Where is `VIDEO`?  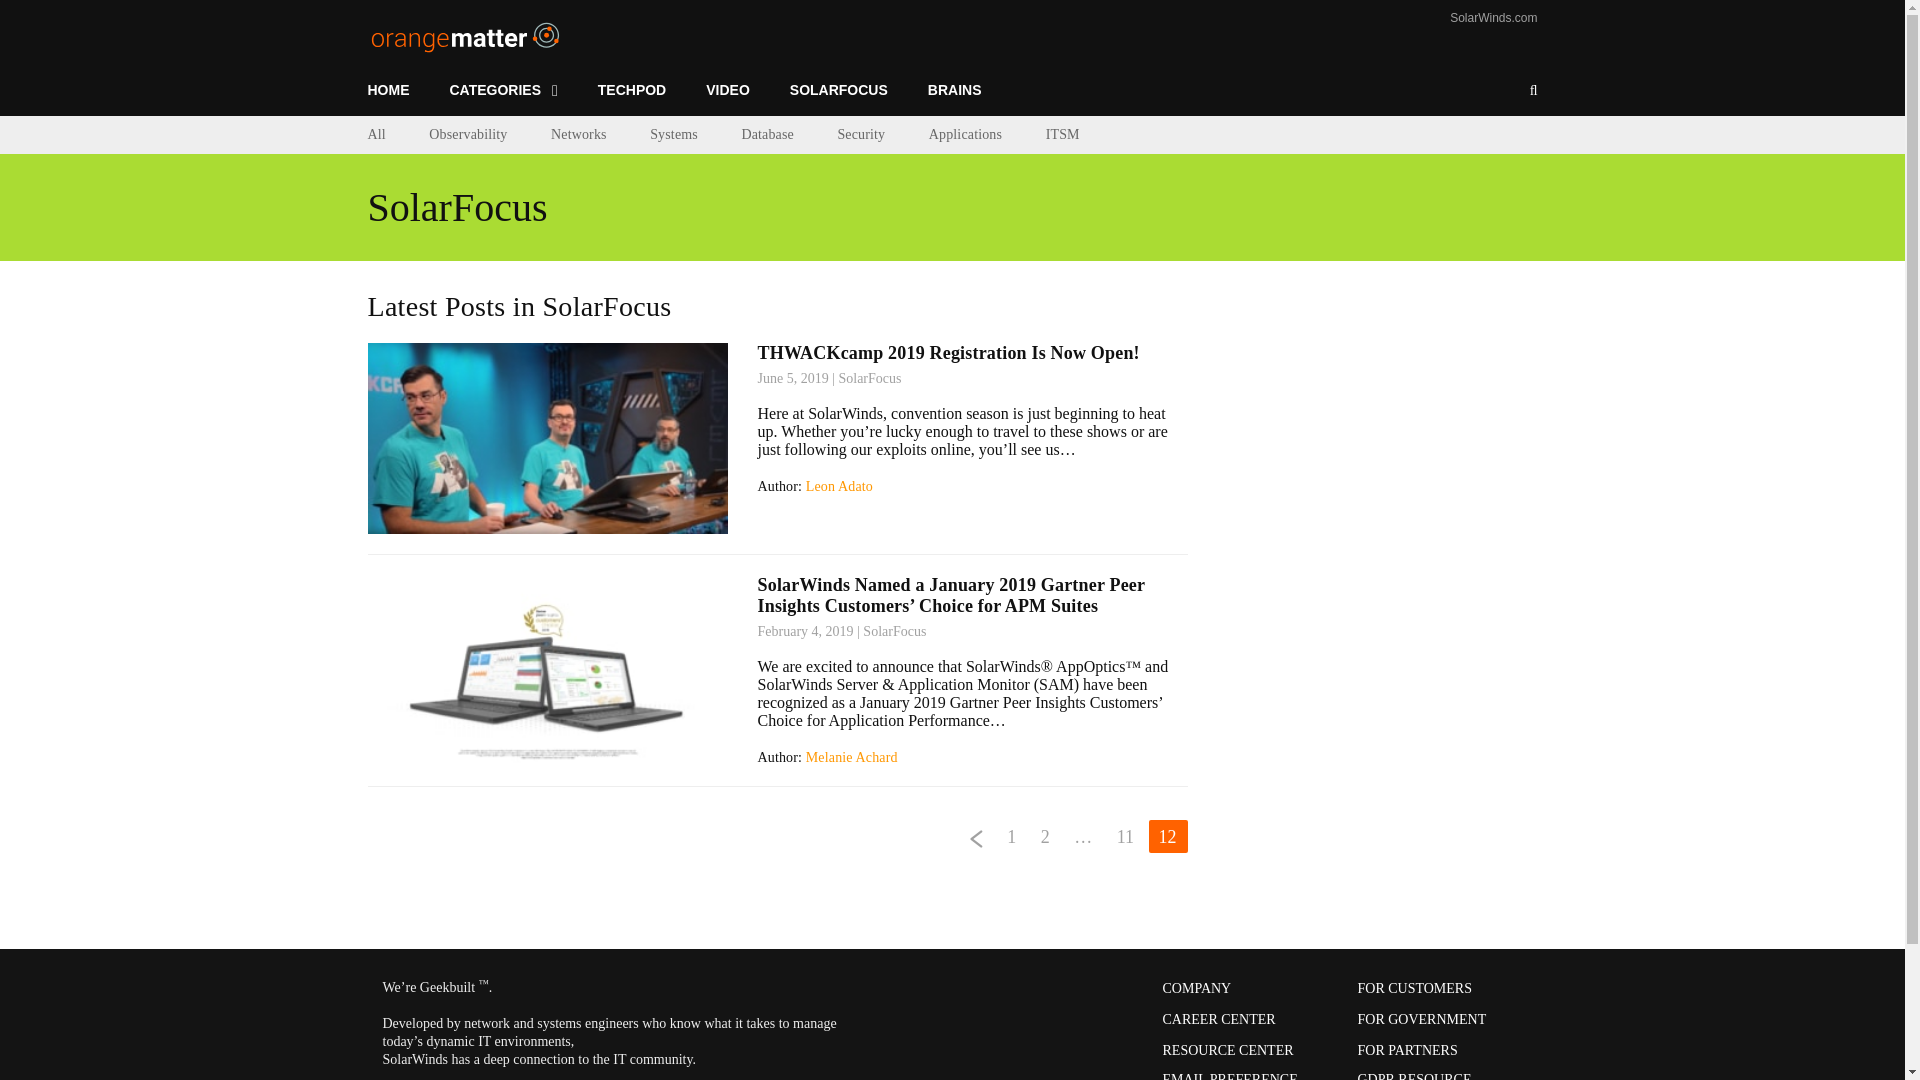
VIDEO is located at coordinates (727, 90).